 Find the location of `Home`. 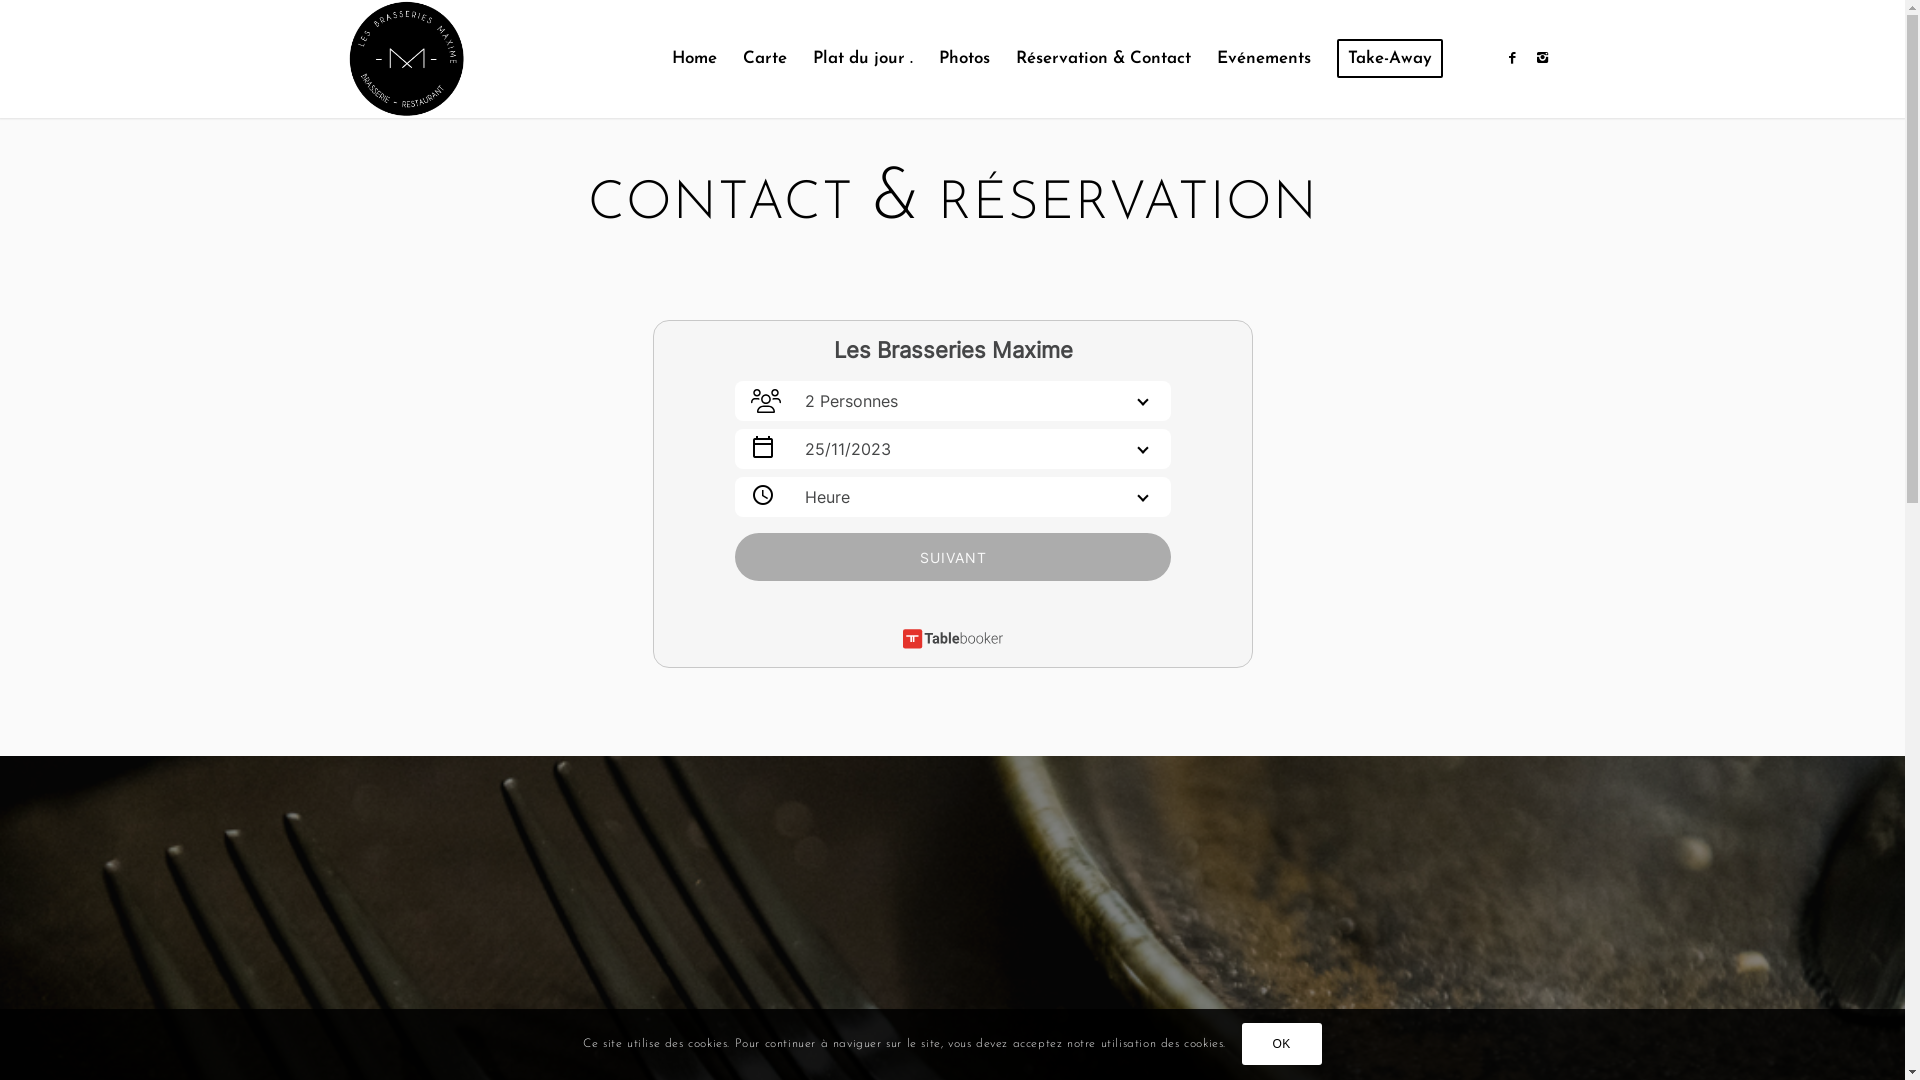

Home is located at coordinates (694, 59).